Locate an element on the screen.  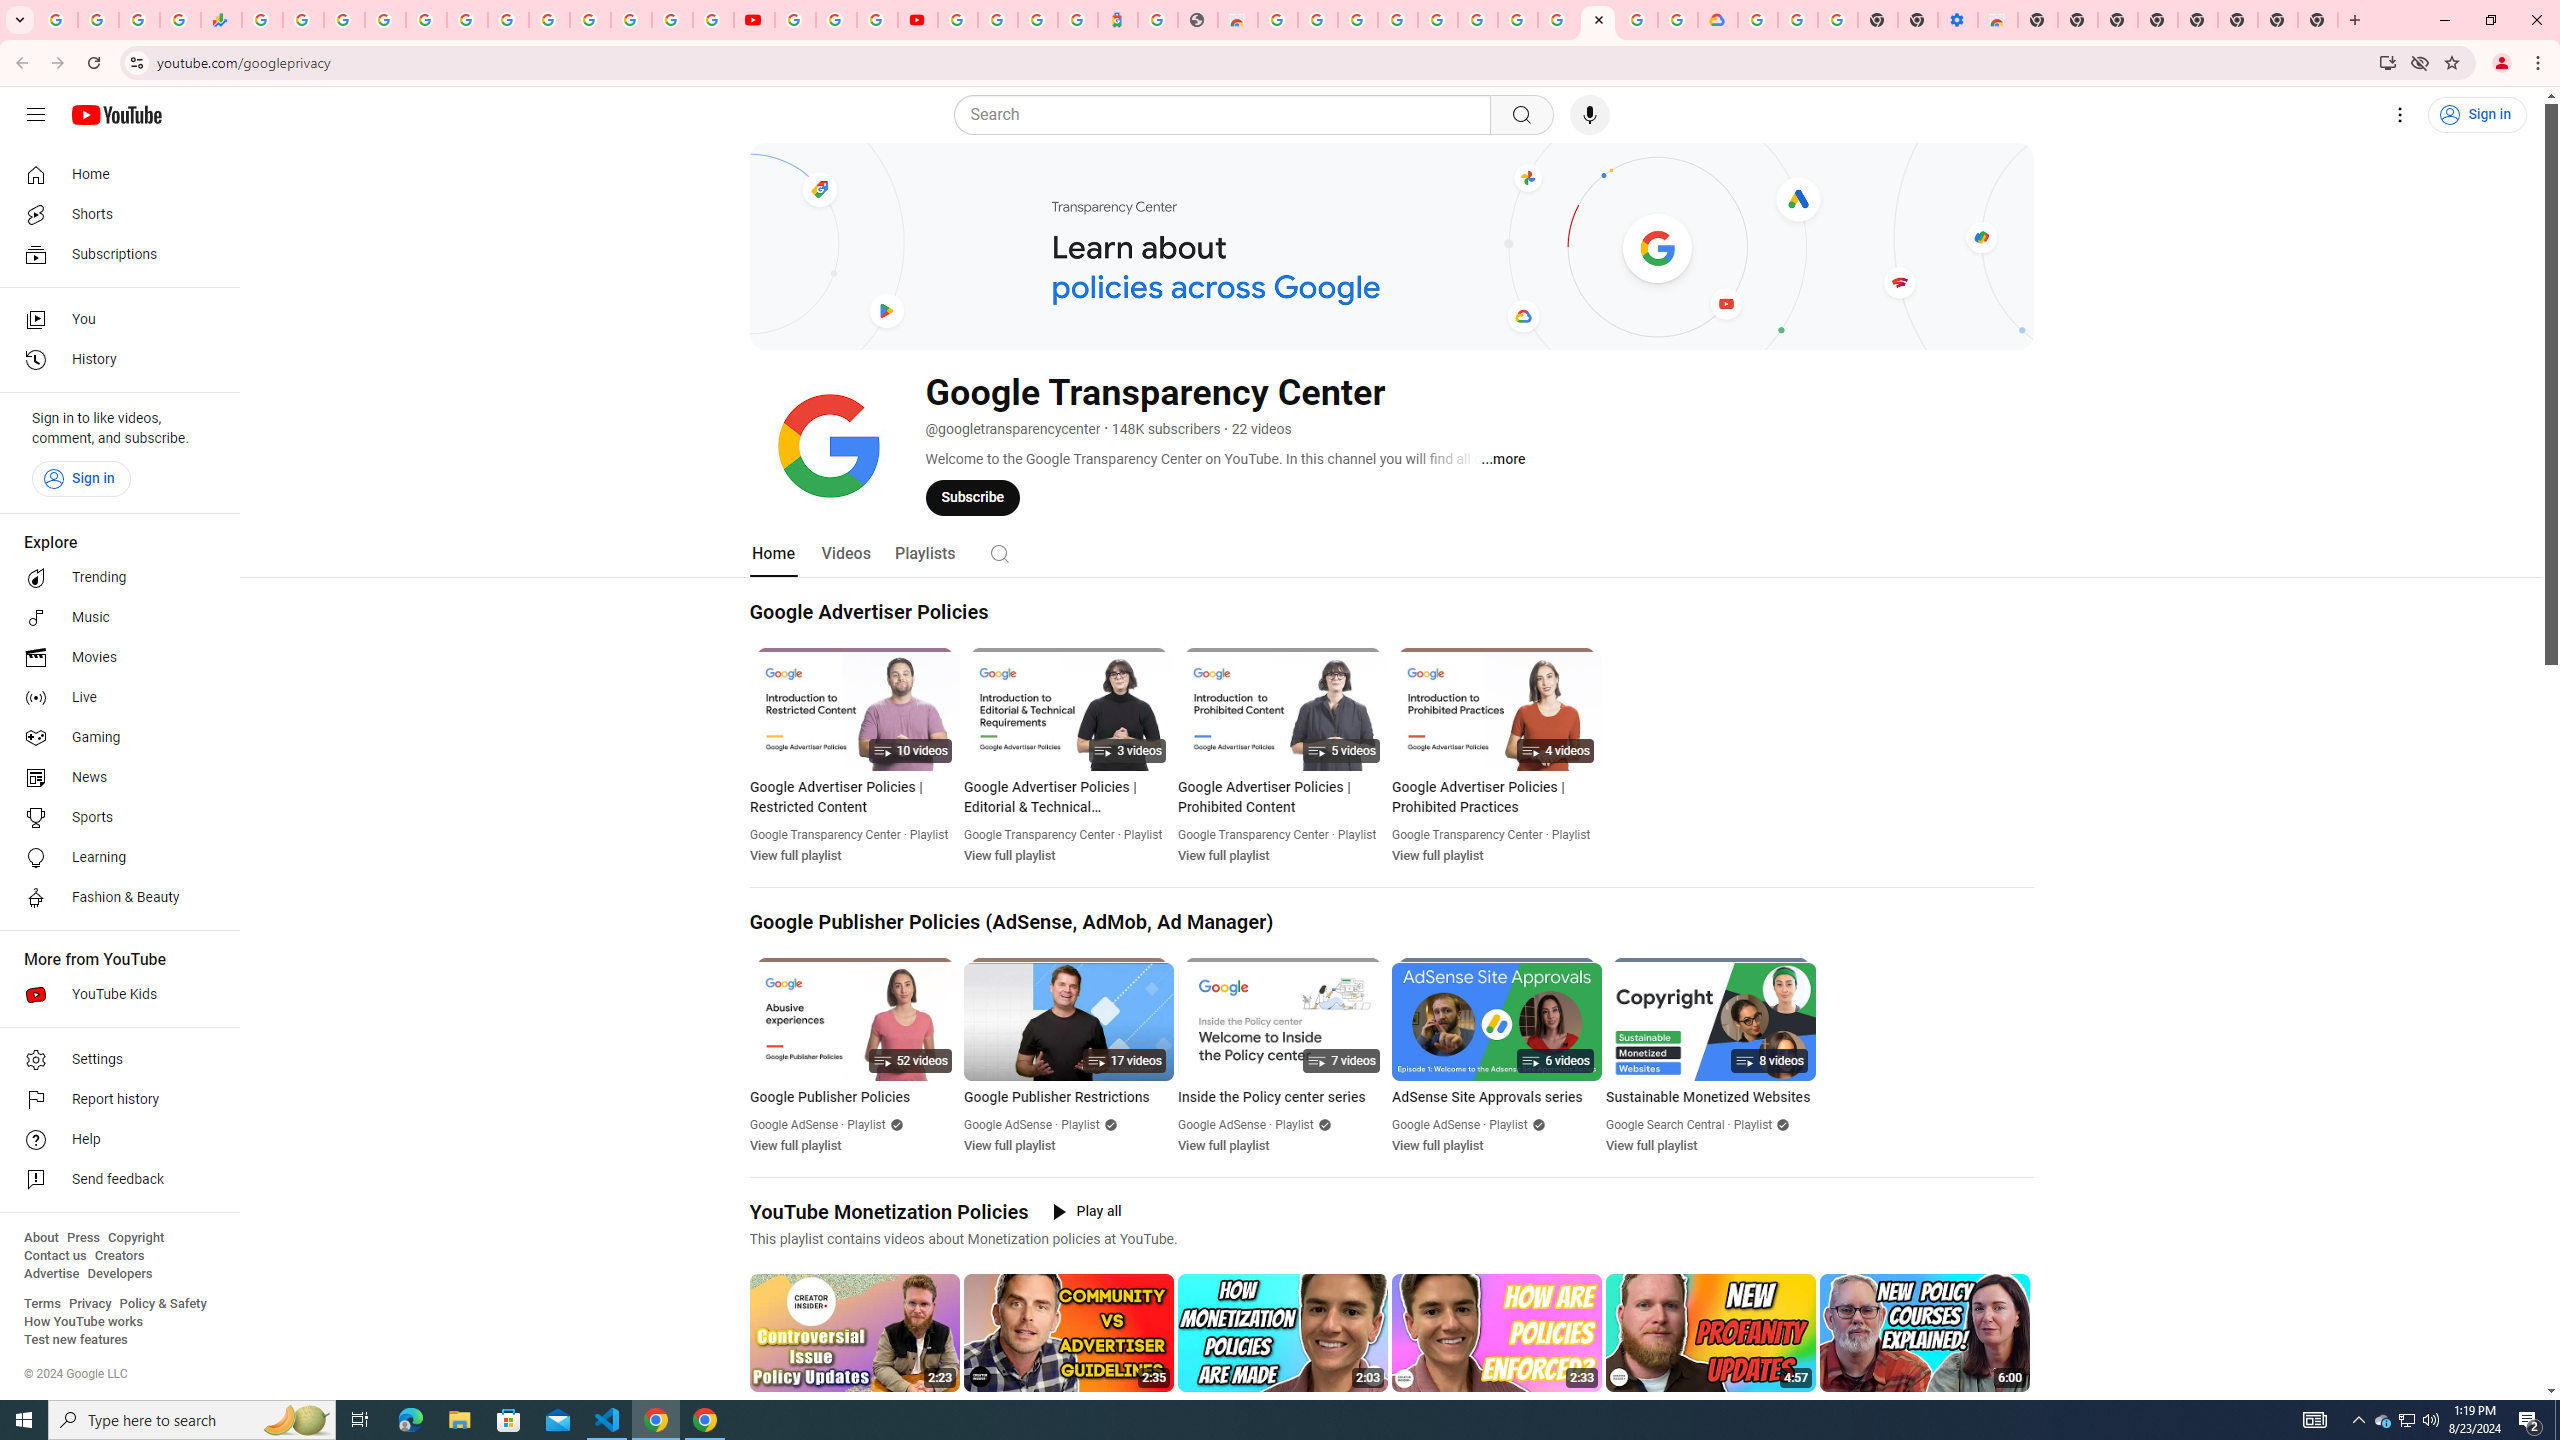
Settings - Accessibility is located at coordinates (1958, 20).